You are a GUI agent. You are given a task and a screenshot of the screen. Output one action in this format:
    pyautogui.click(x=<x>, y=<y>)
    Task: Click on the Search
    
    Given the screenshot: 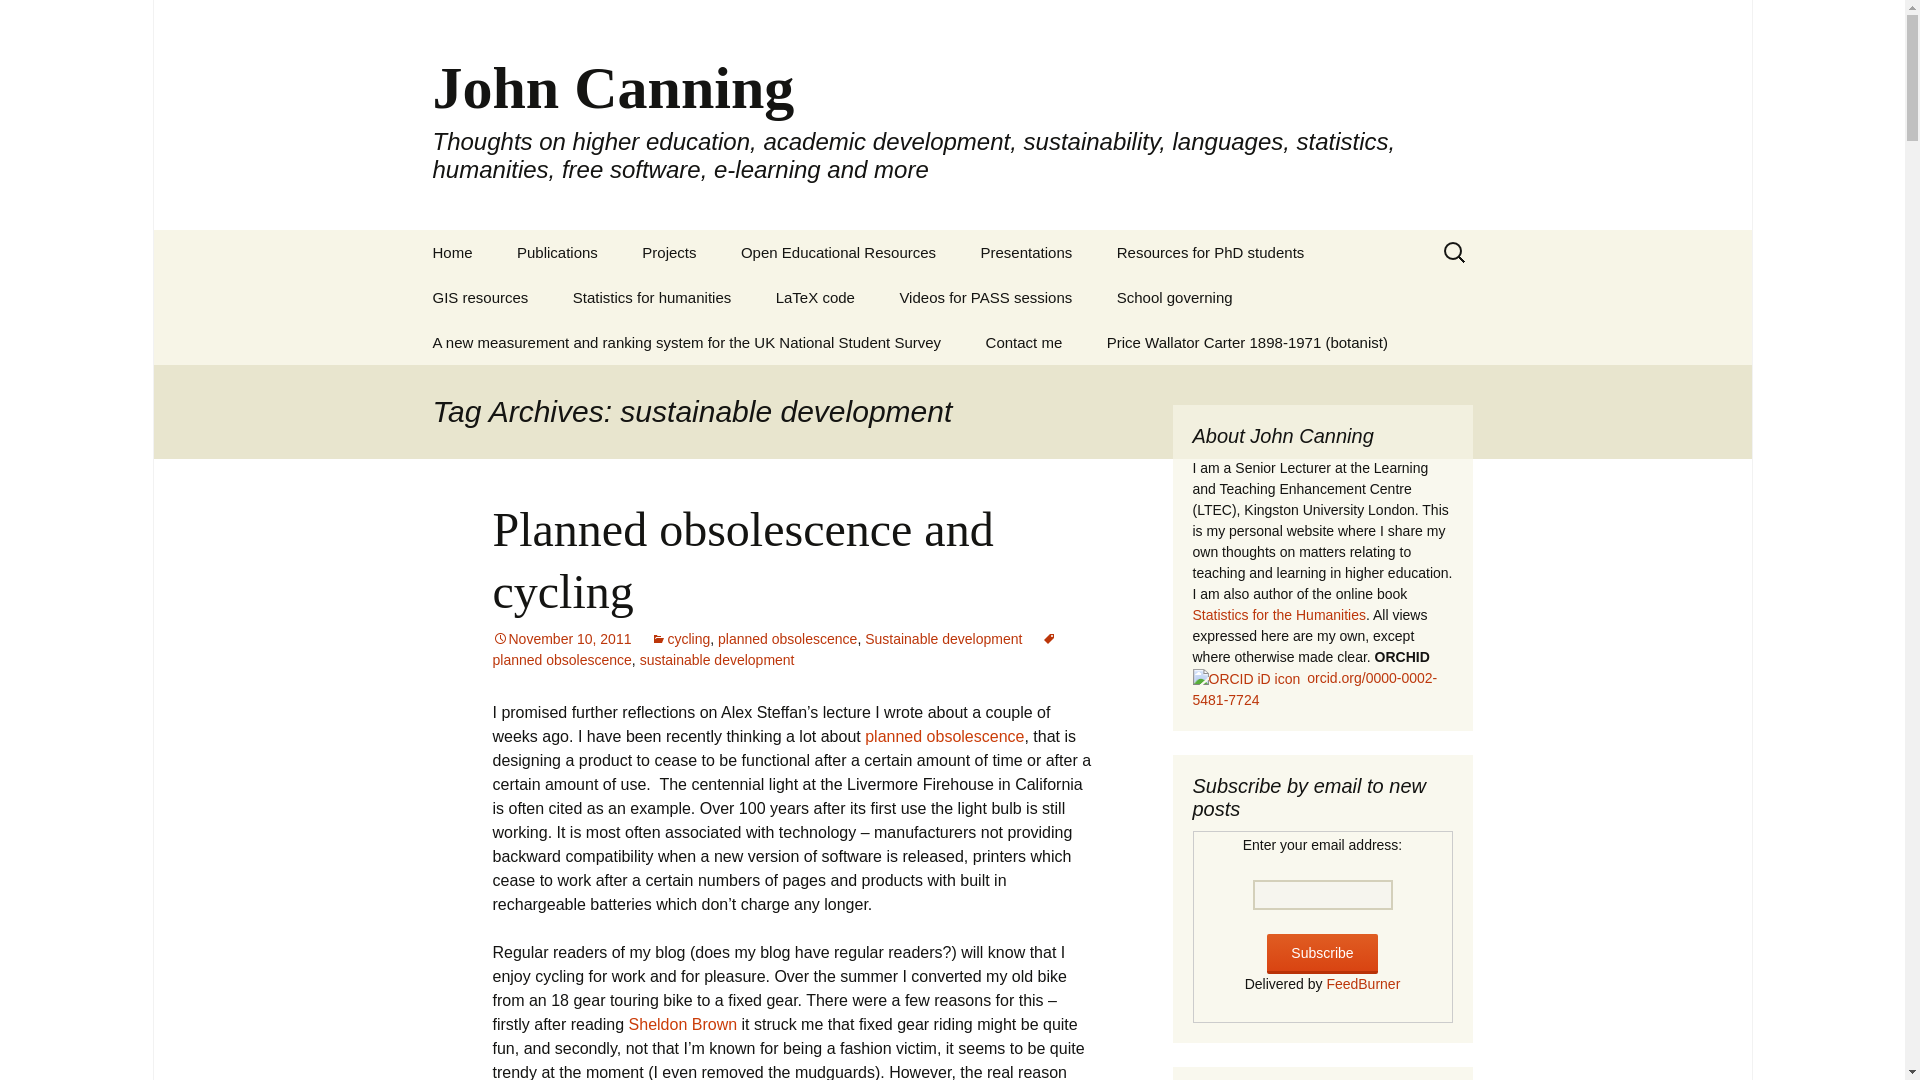 What is the action you would take?
    pyautogui.click(x=24, y=21)
    